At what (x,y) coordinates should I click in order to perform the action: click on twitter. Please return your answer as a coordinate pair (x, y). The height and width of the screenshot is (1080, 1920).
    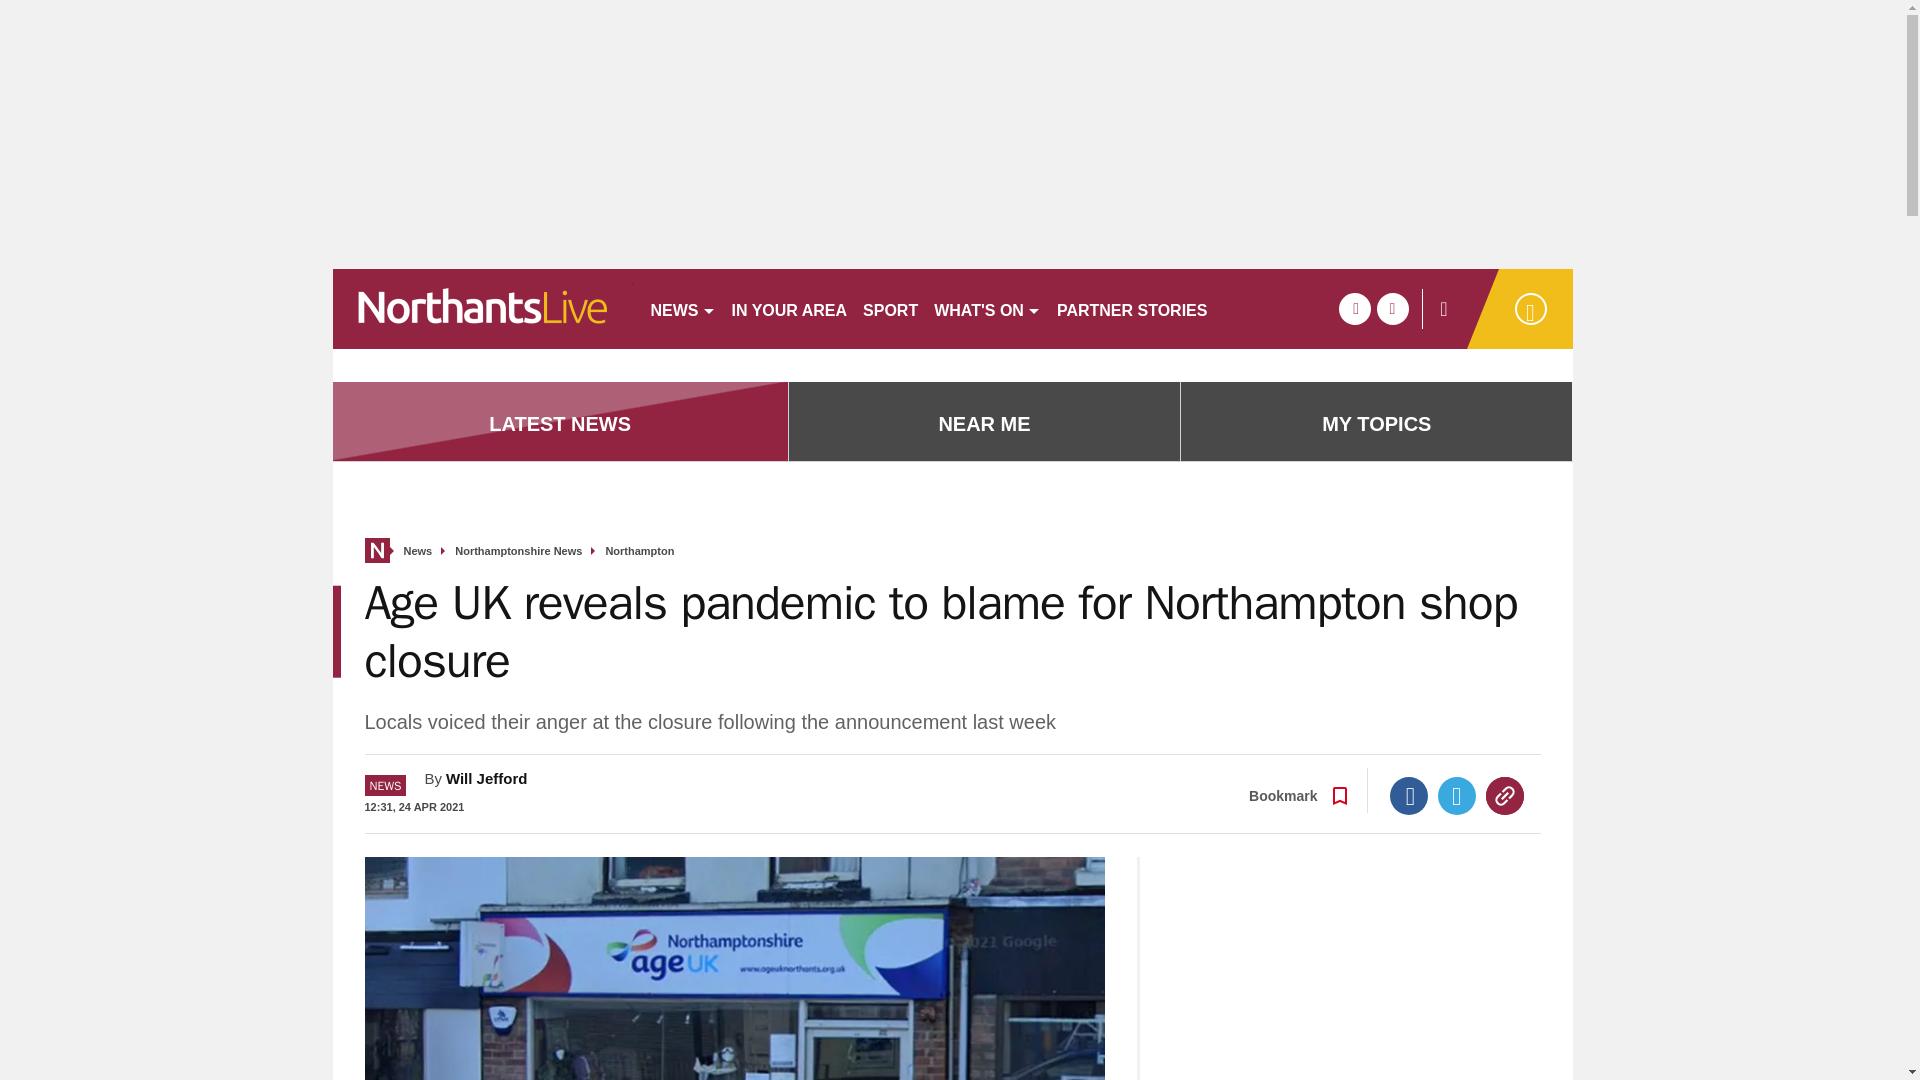
    Looking at the image, I should click on (1392, 308).